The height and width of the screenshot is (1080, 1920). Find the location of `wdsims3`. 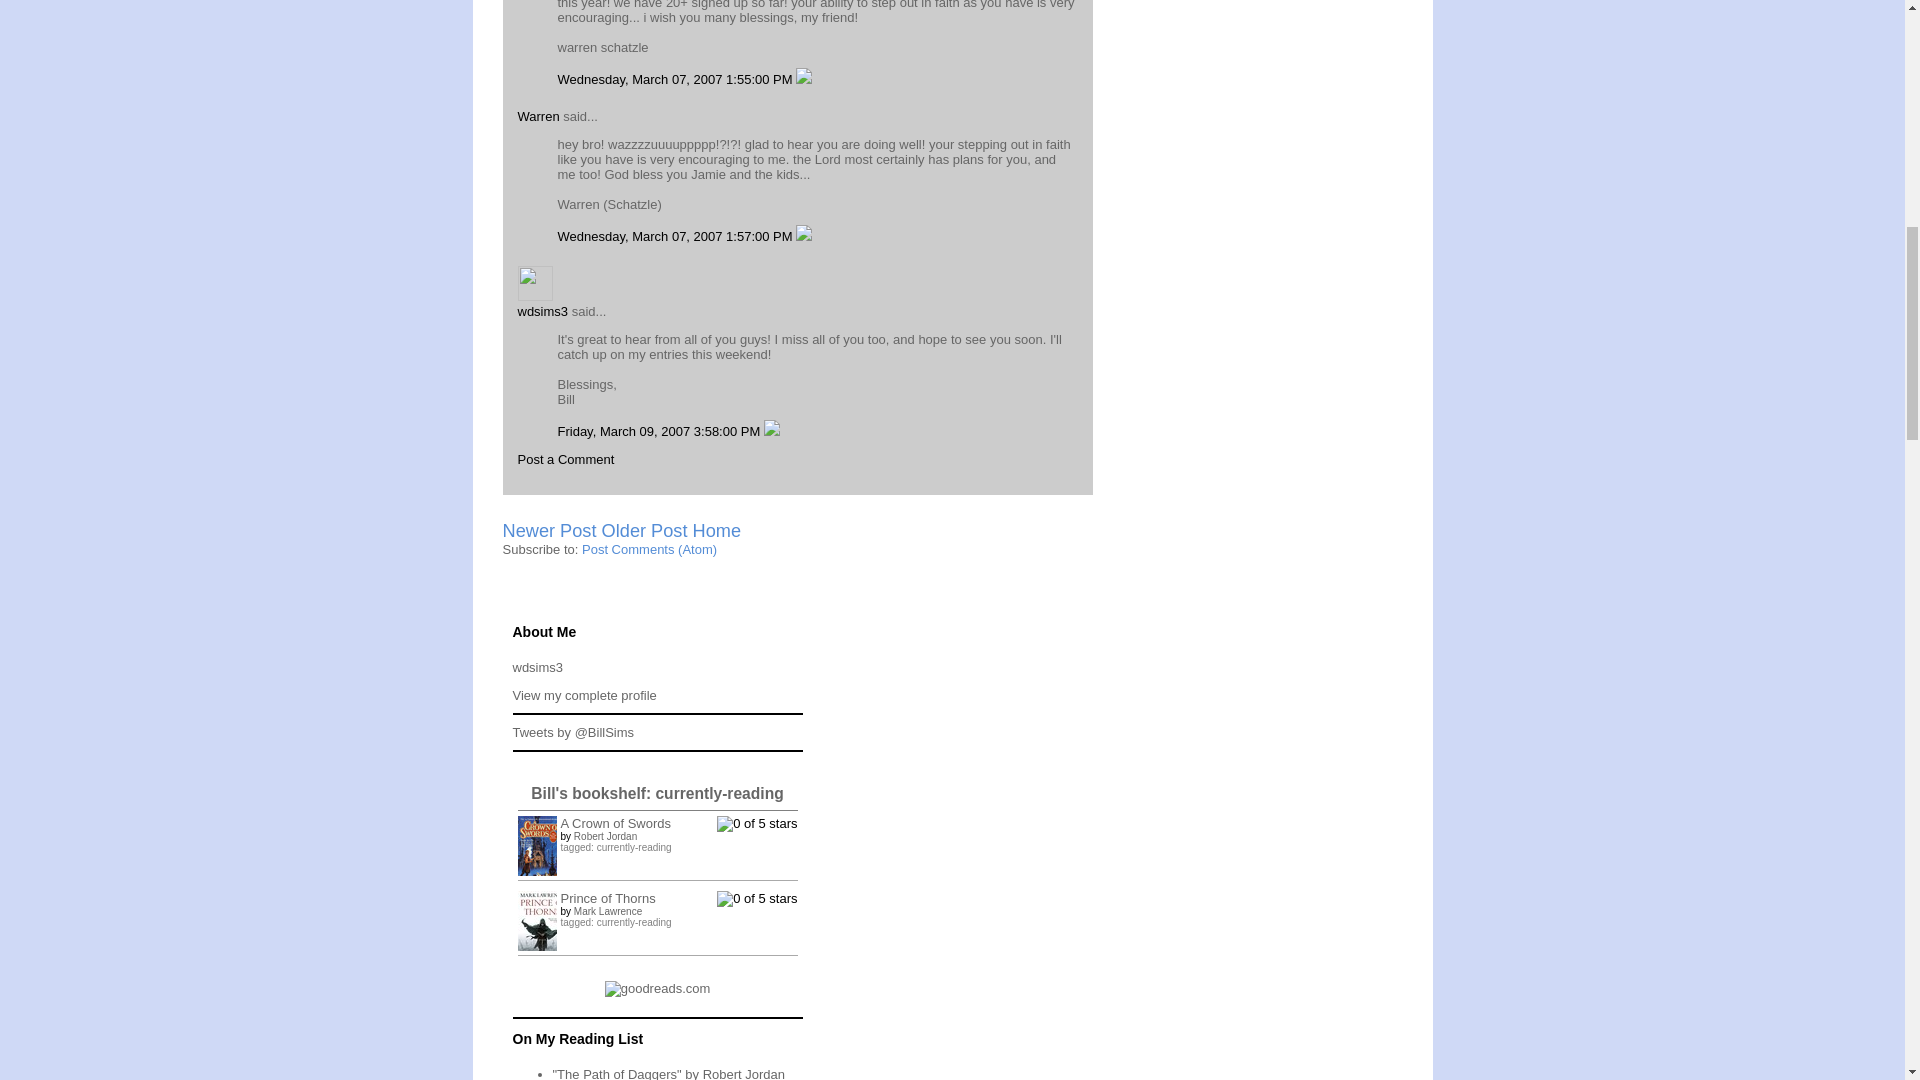

wdsims3 is located at coordinates (537, 667).